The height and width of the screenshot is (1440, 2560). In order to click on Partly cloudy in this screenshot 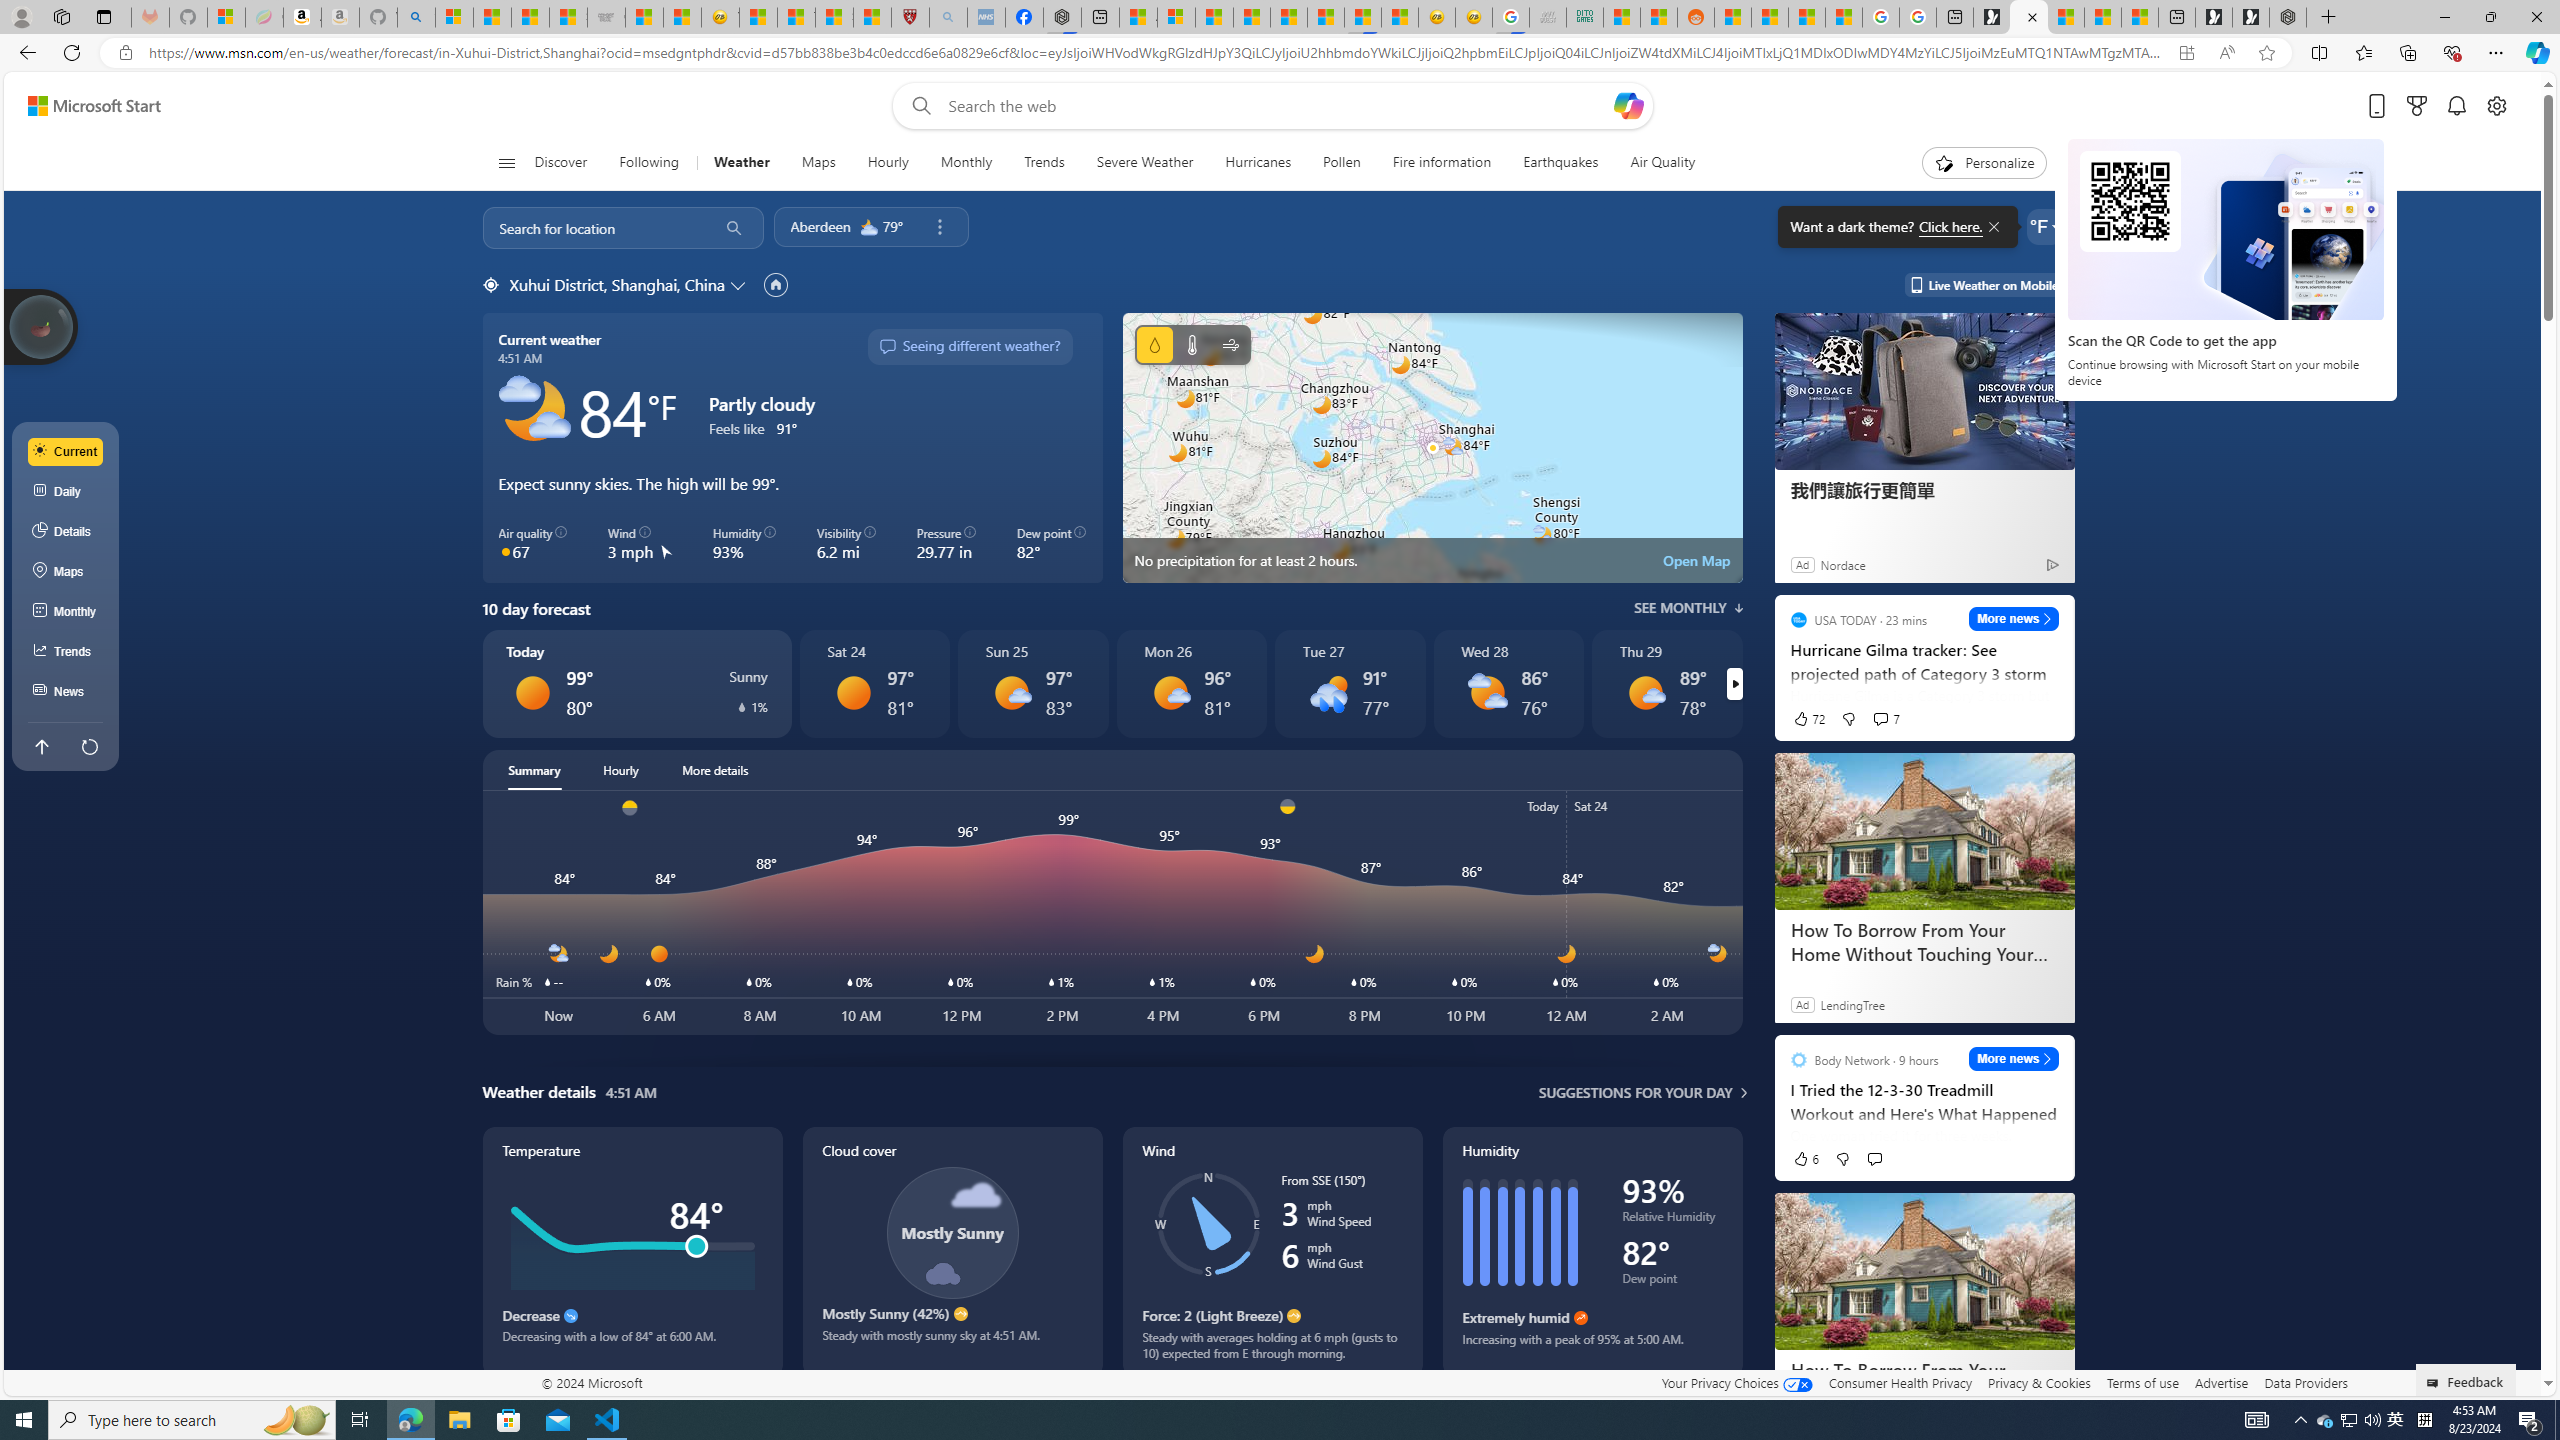, I will do `click(534, 410)`.